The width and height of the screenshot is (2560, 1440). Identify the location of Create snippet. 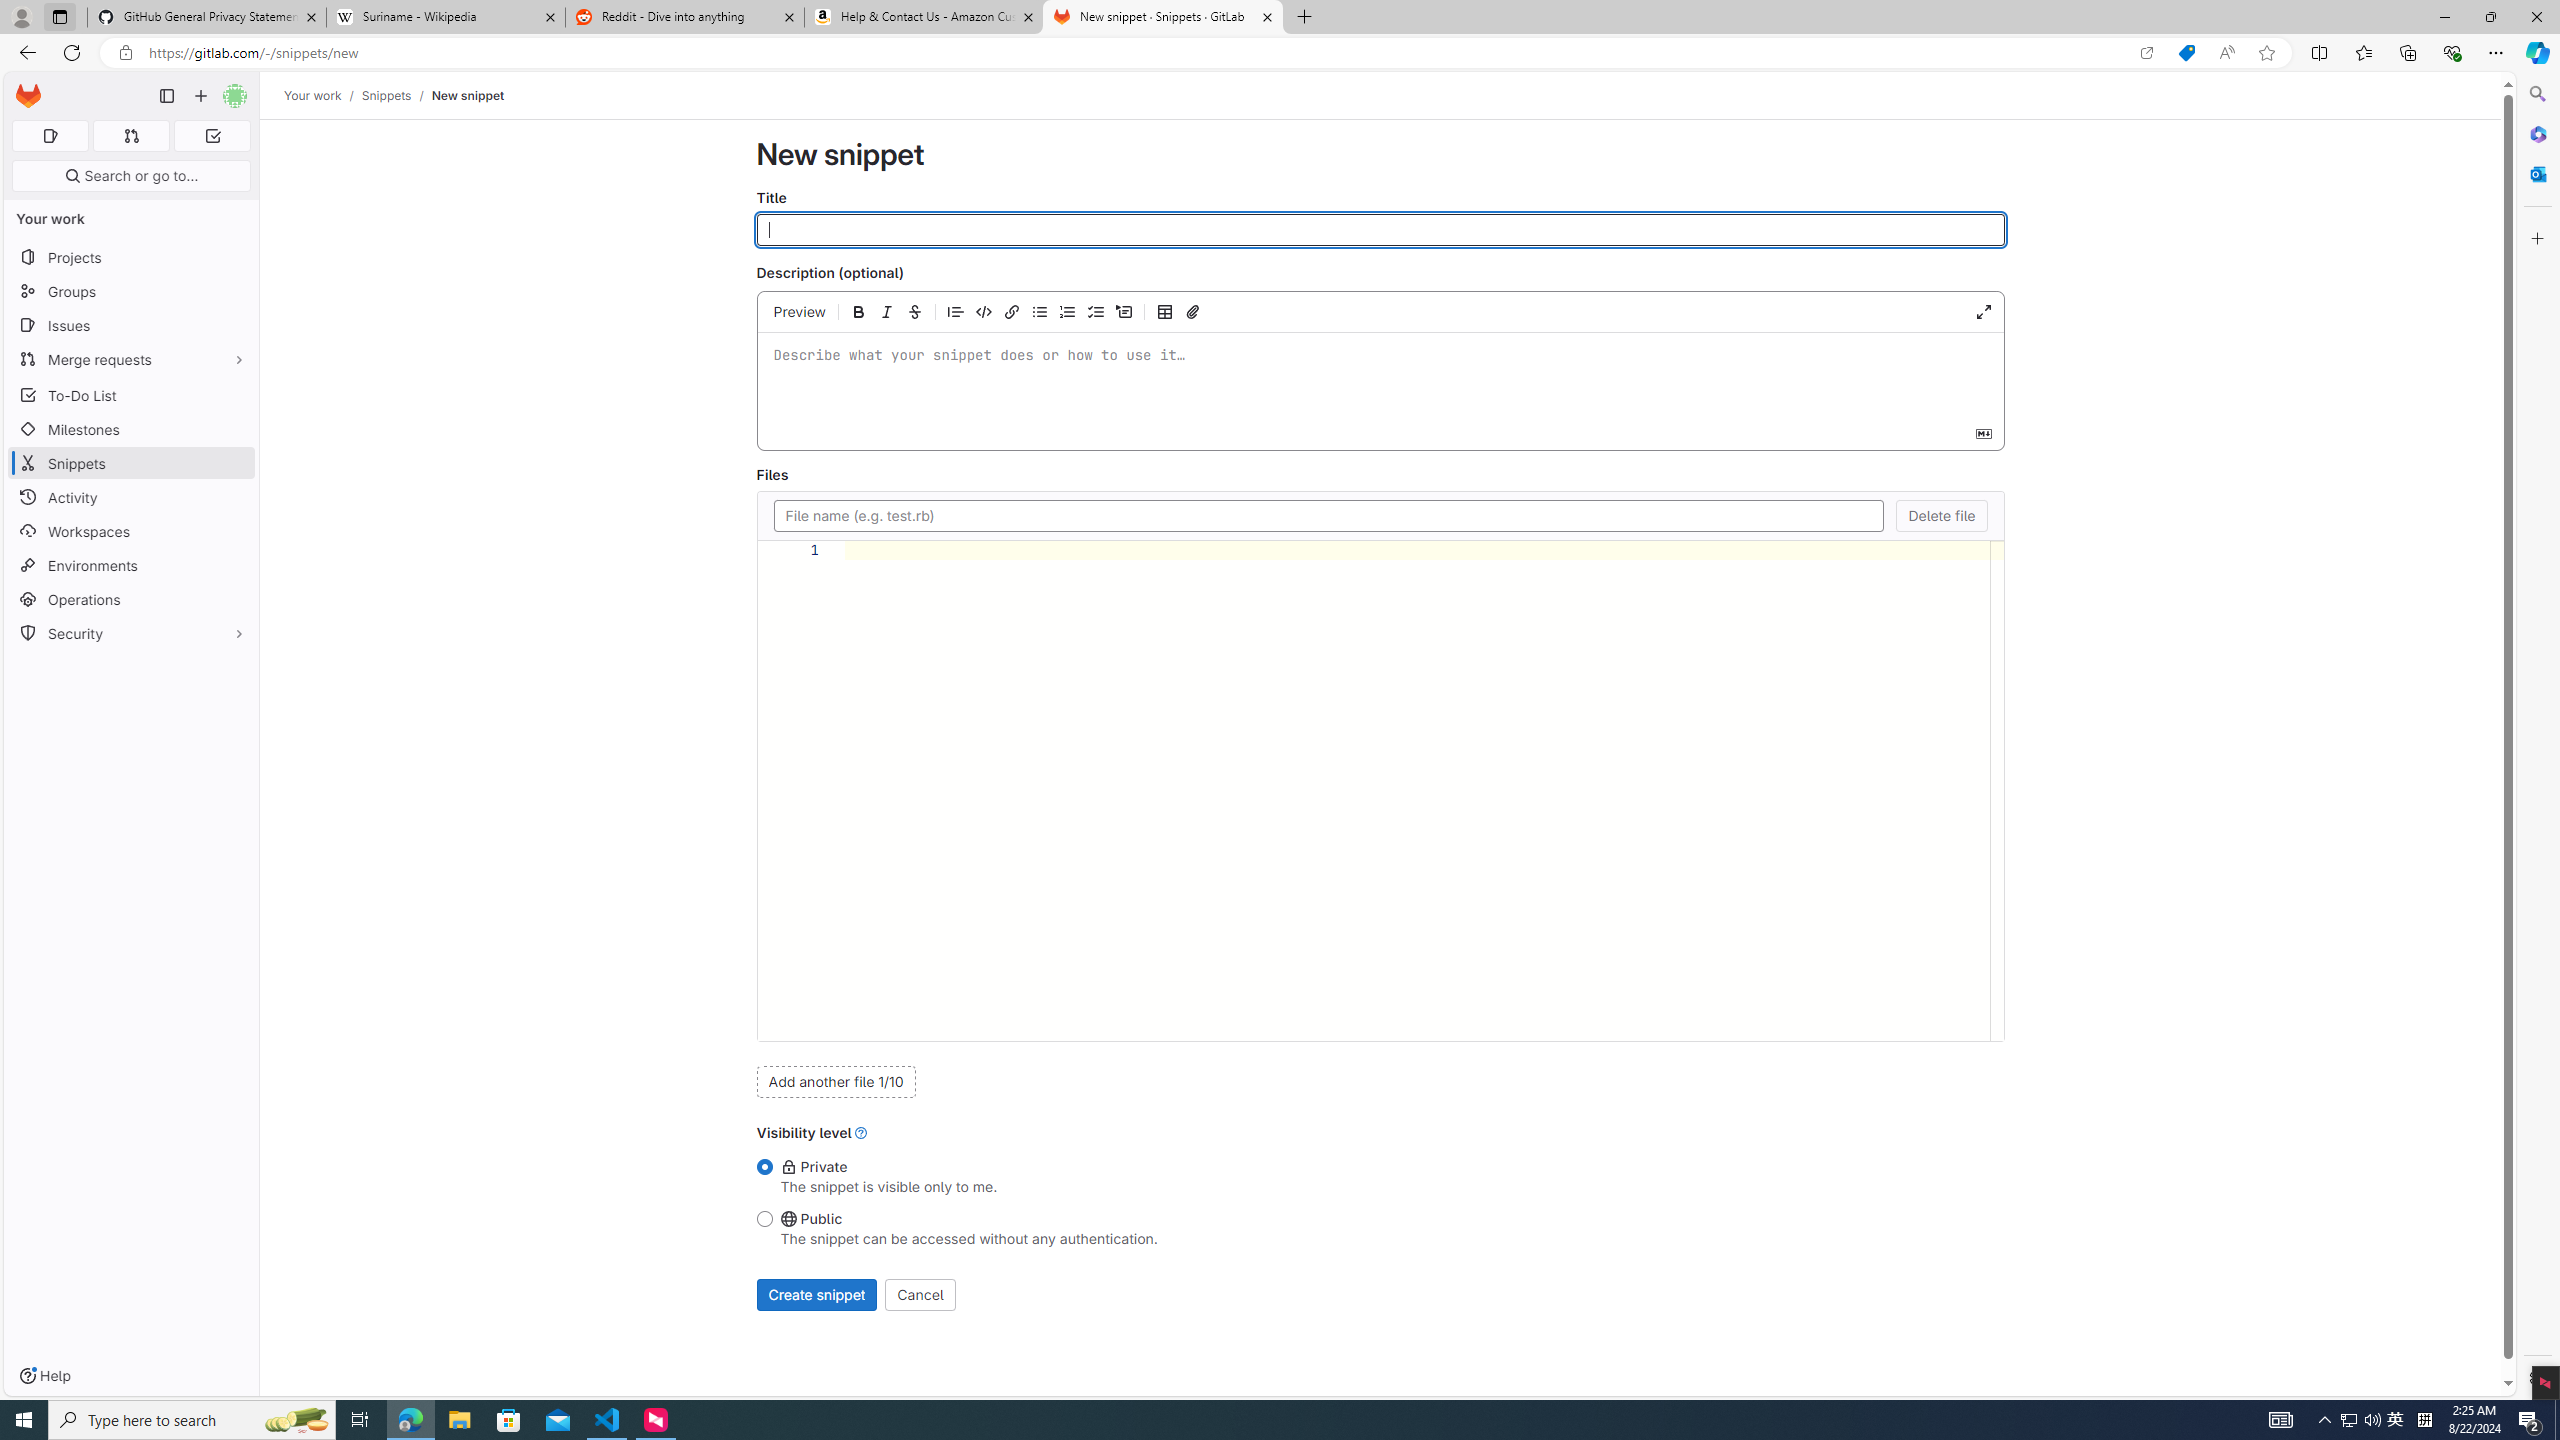
(816, 1294).